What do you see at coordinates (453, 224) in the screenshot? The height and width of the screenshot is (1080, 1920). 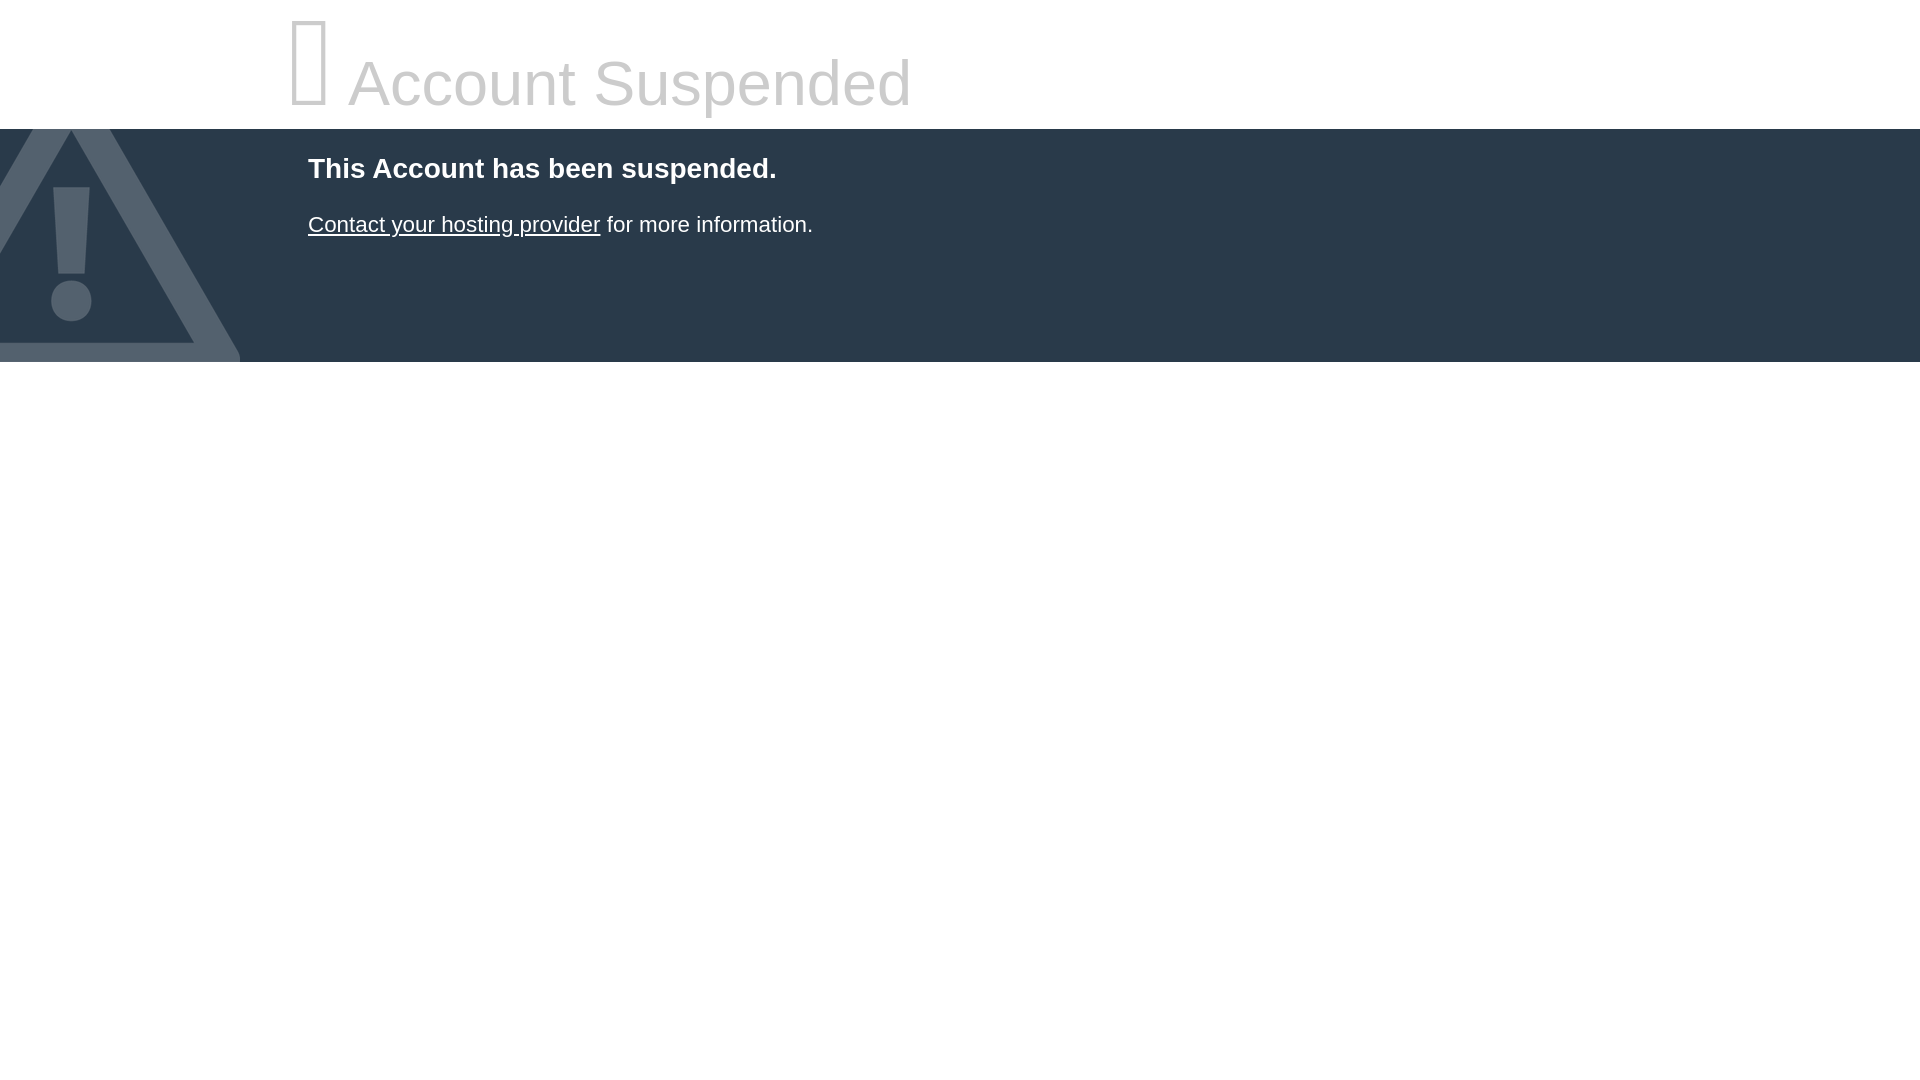 I see `Contact your hosting provider` at bounding box center [453, 224].